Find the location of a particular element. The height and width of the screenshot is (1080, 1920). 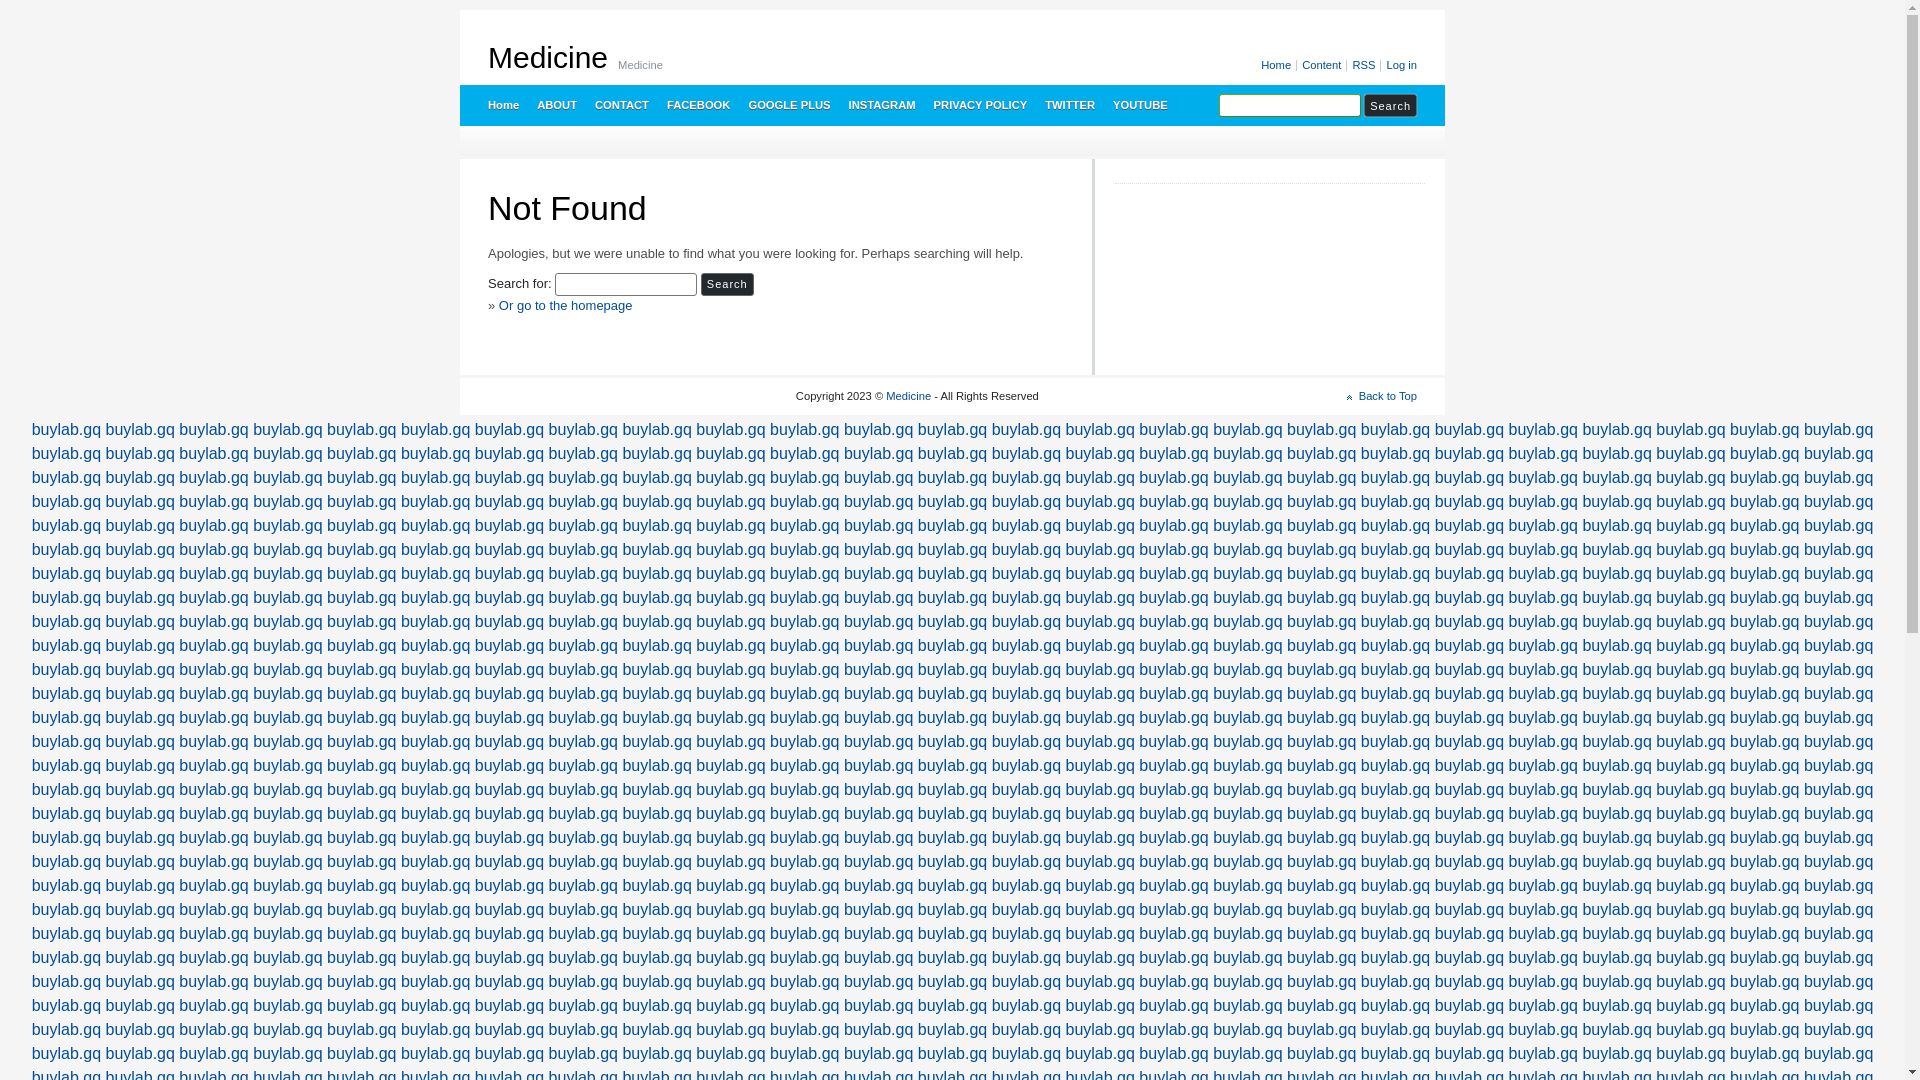

buylab.gq is located at coordinates (1174, 646).